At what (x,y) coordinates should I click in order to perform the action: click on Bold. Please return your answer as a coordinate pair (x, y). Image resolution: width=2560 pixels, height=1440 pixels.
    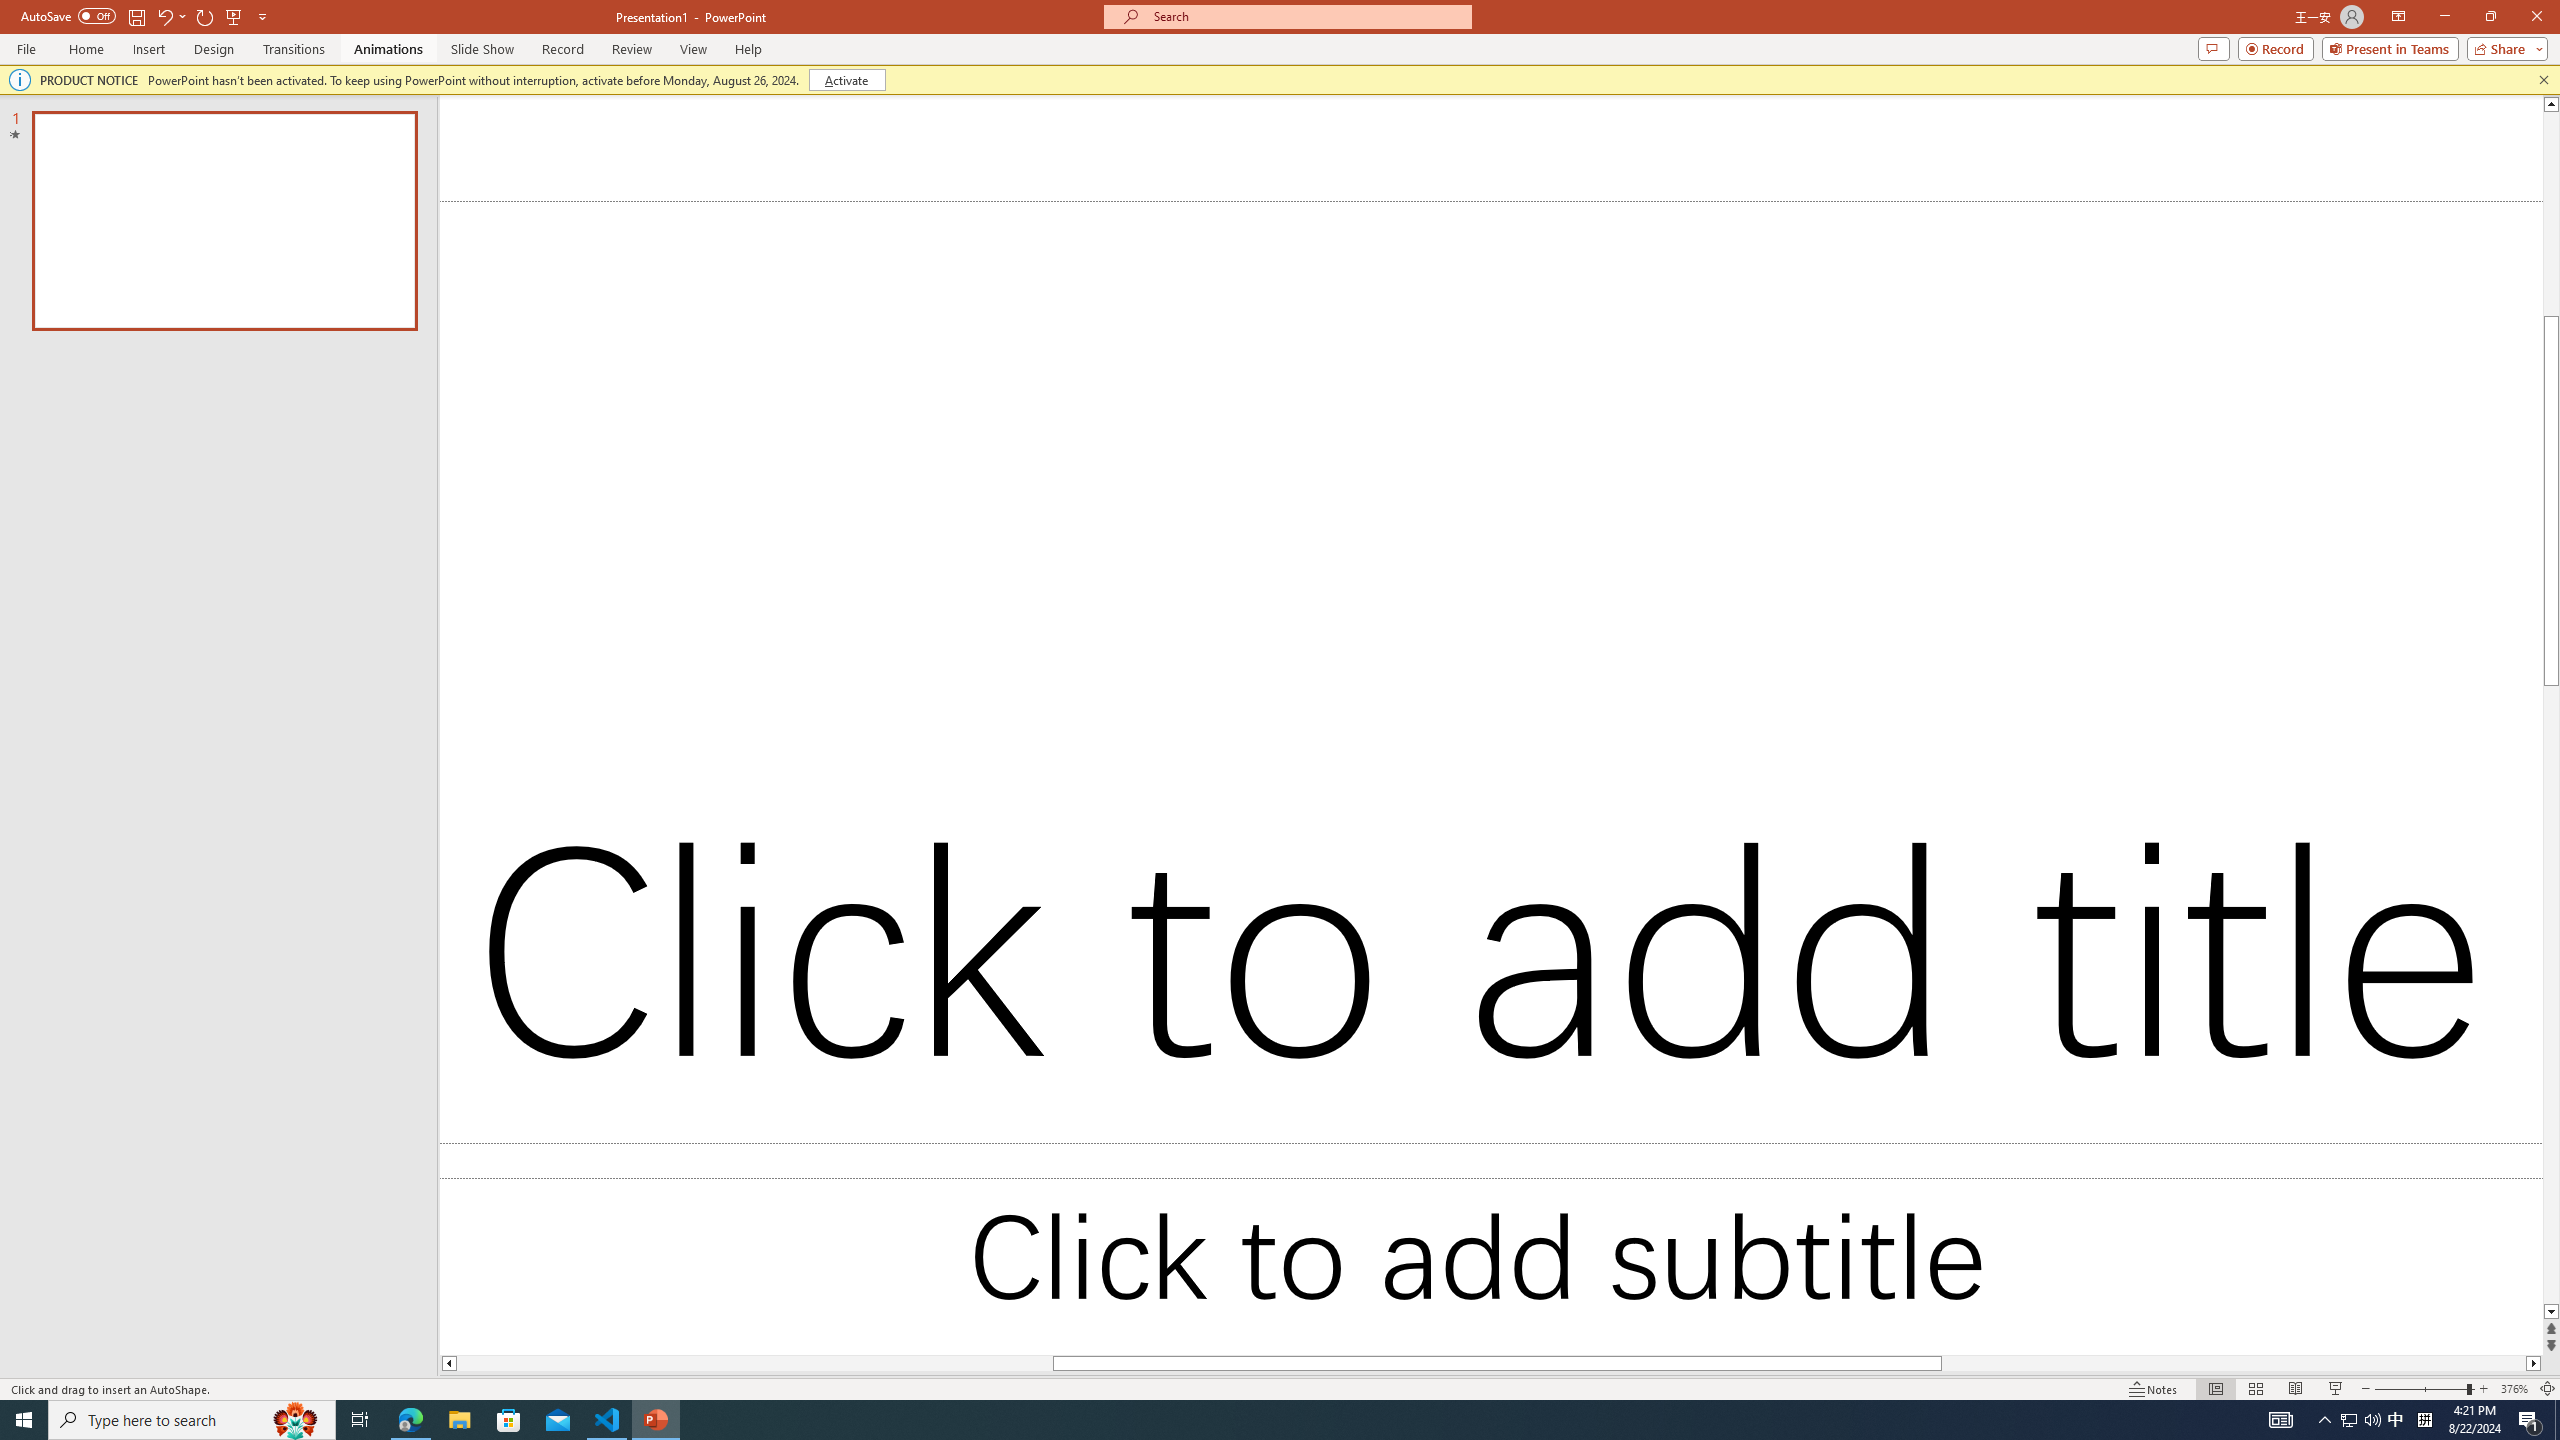
    Looking at the image, I should click on (174, 180).